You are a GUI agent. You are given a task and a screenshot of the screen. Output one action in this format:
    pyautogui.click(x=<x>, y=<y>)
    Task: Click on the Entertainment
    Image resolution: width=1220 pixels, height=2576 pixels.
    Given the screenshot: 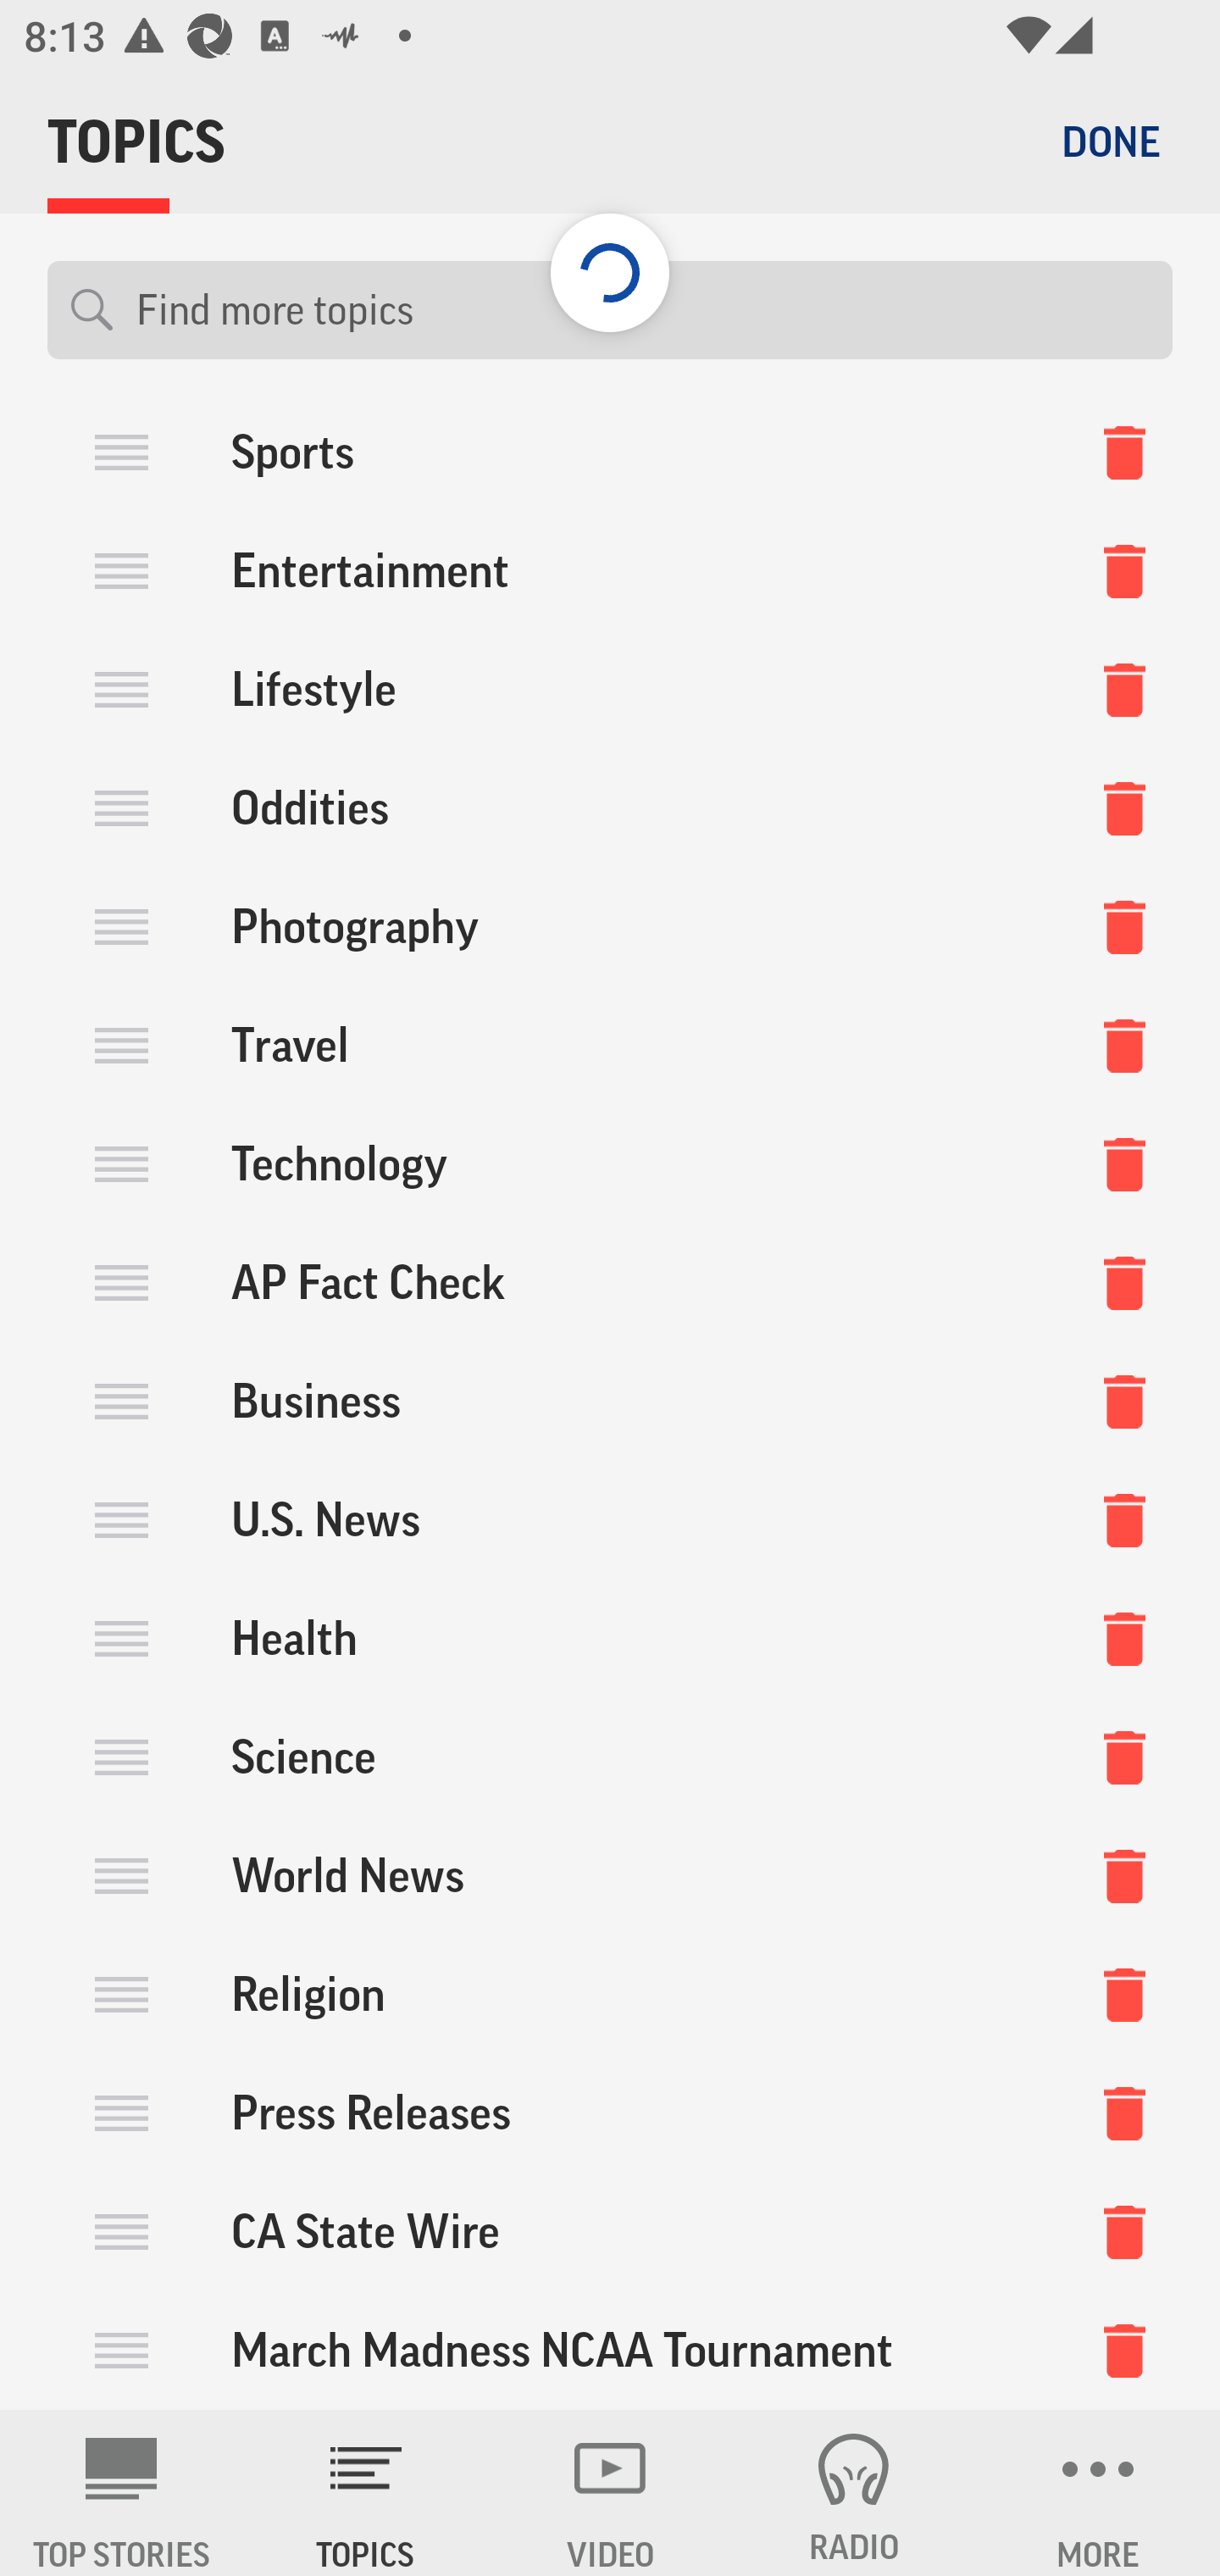 What is the action you would take?
    pyautogui.click(x=610, y=571)
    